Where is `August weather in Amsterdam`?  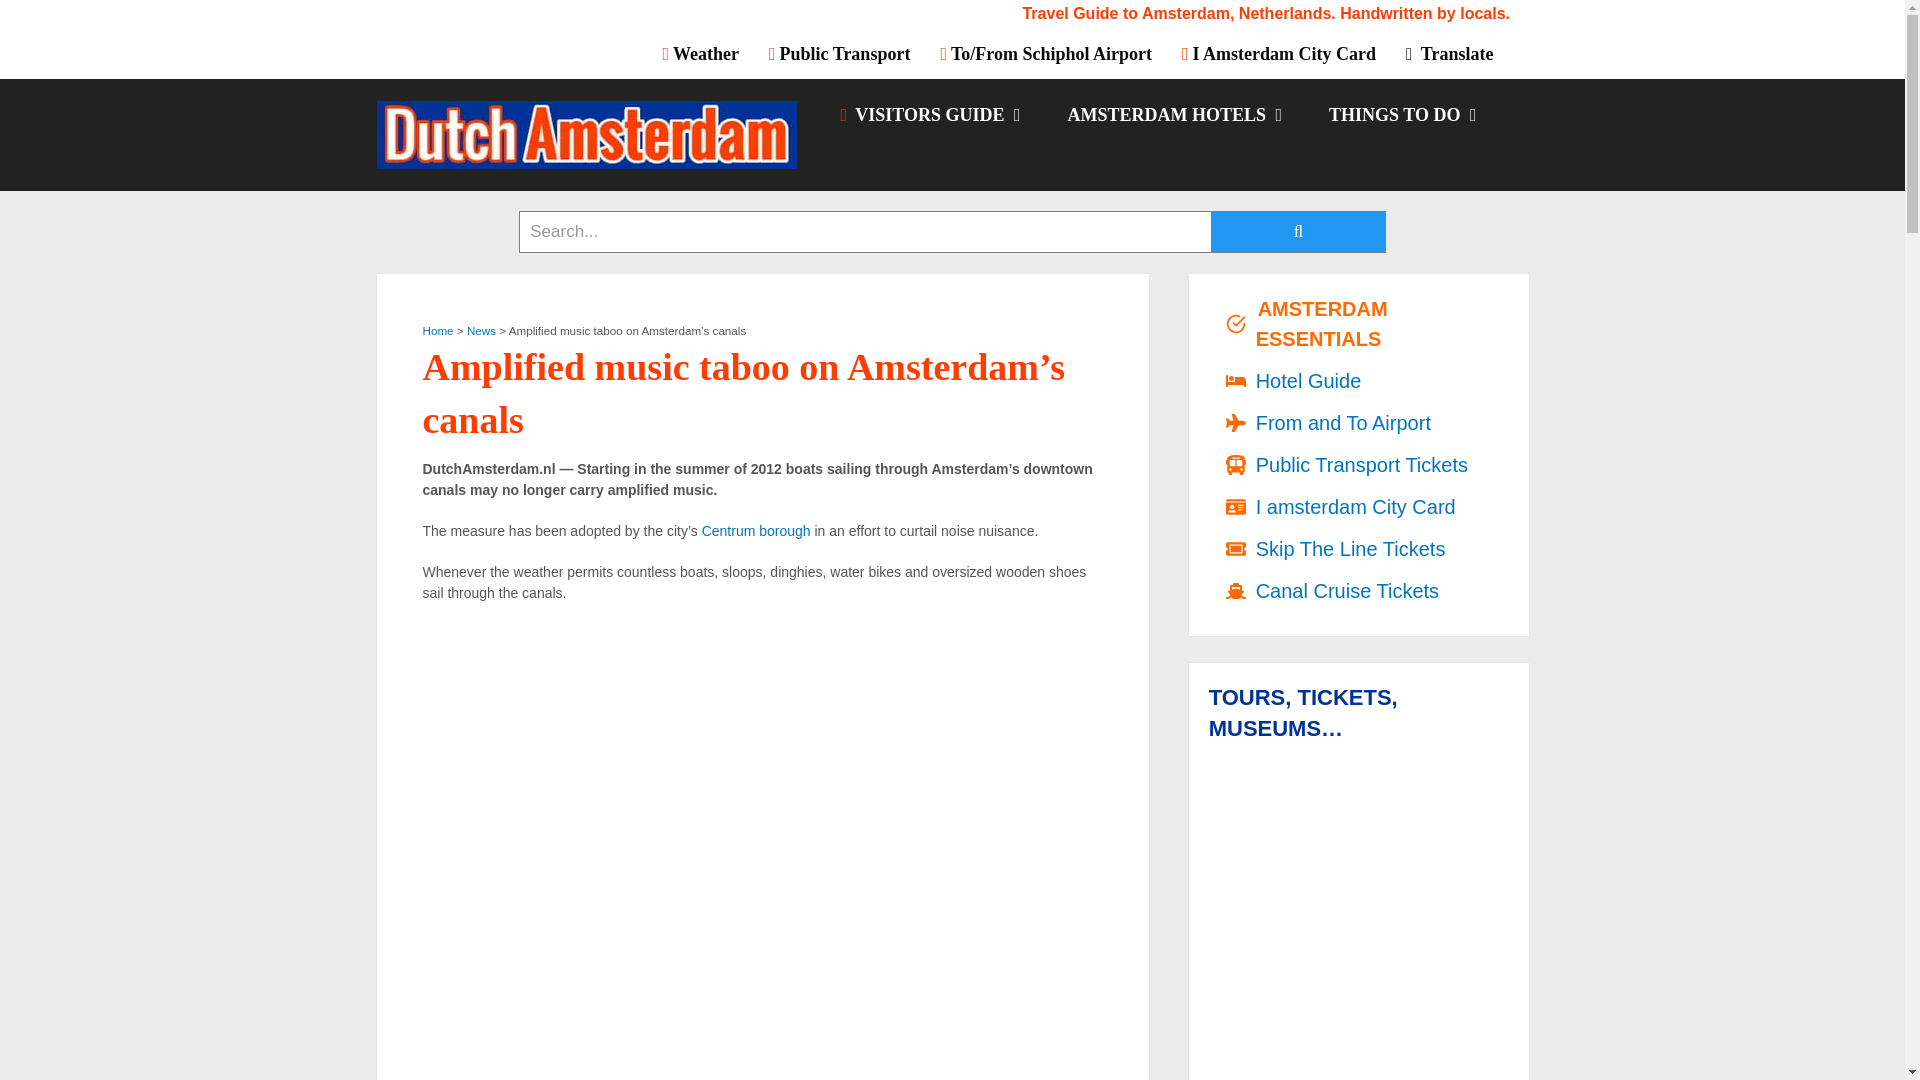
August weather in Amsterdam is located at coordinates (708, 53).